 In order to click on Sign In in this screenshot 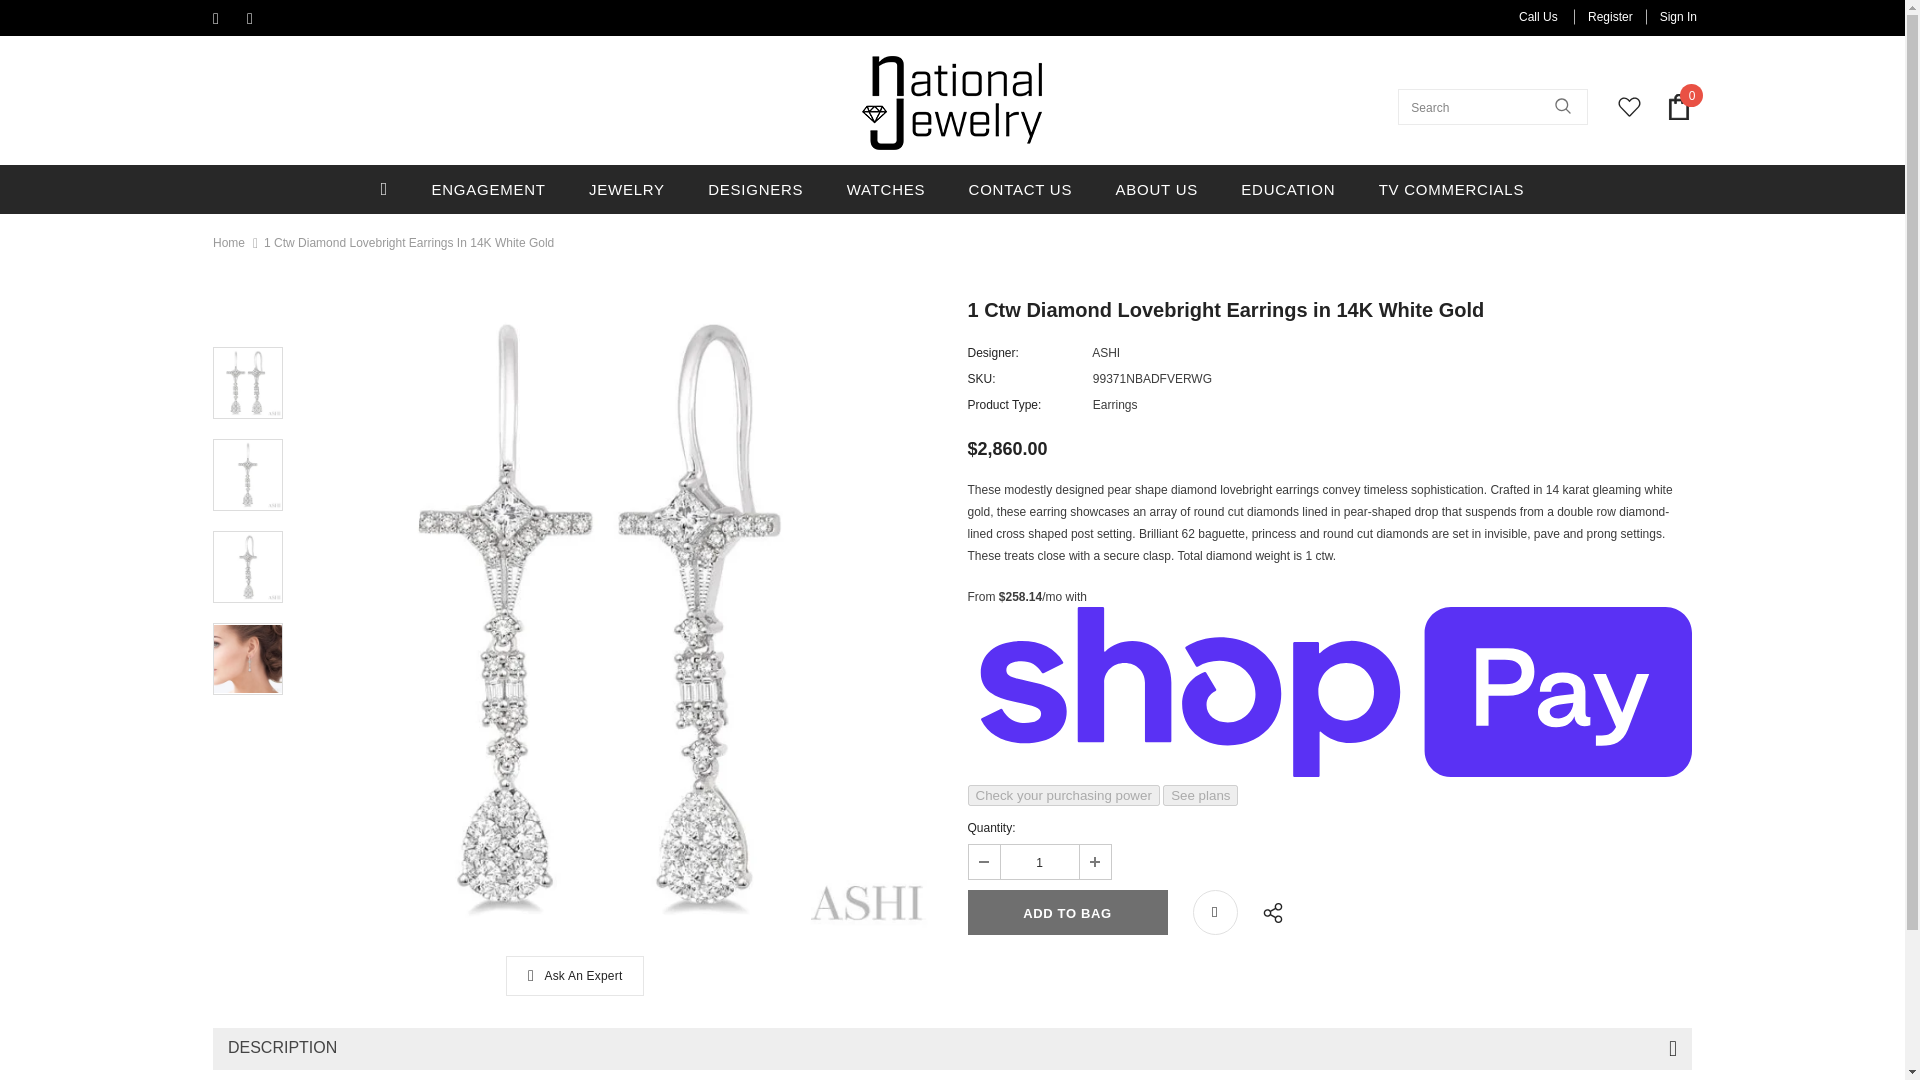, I will do `click(1671, 16)`.